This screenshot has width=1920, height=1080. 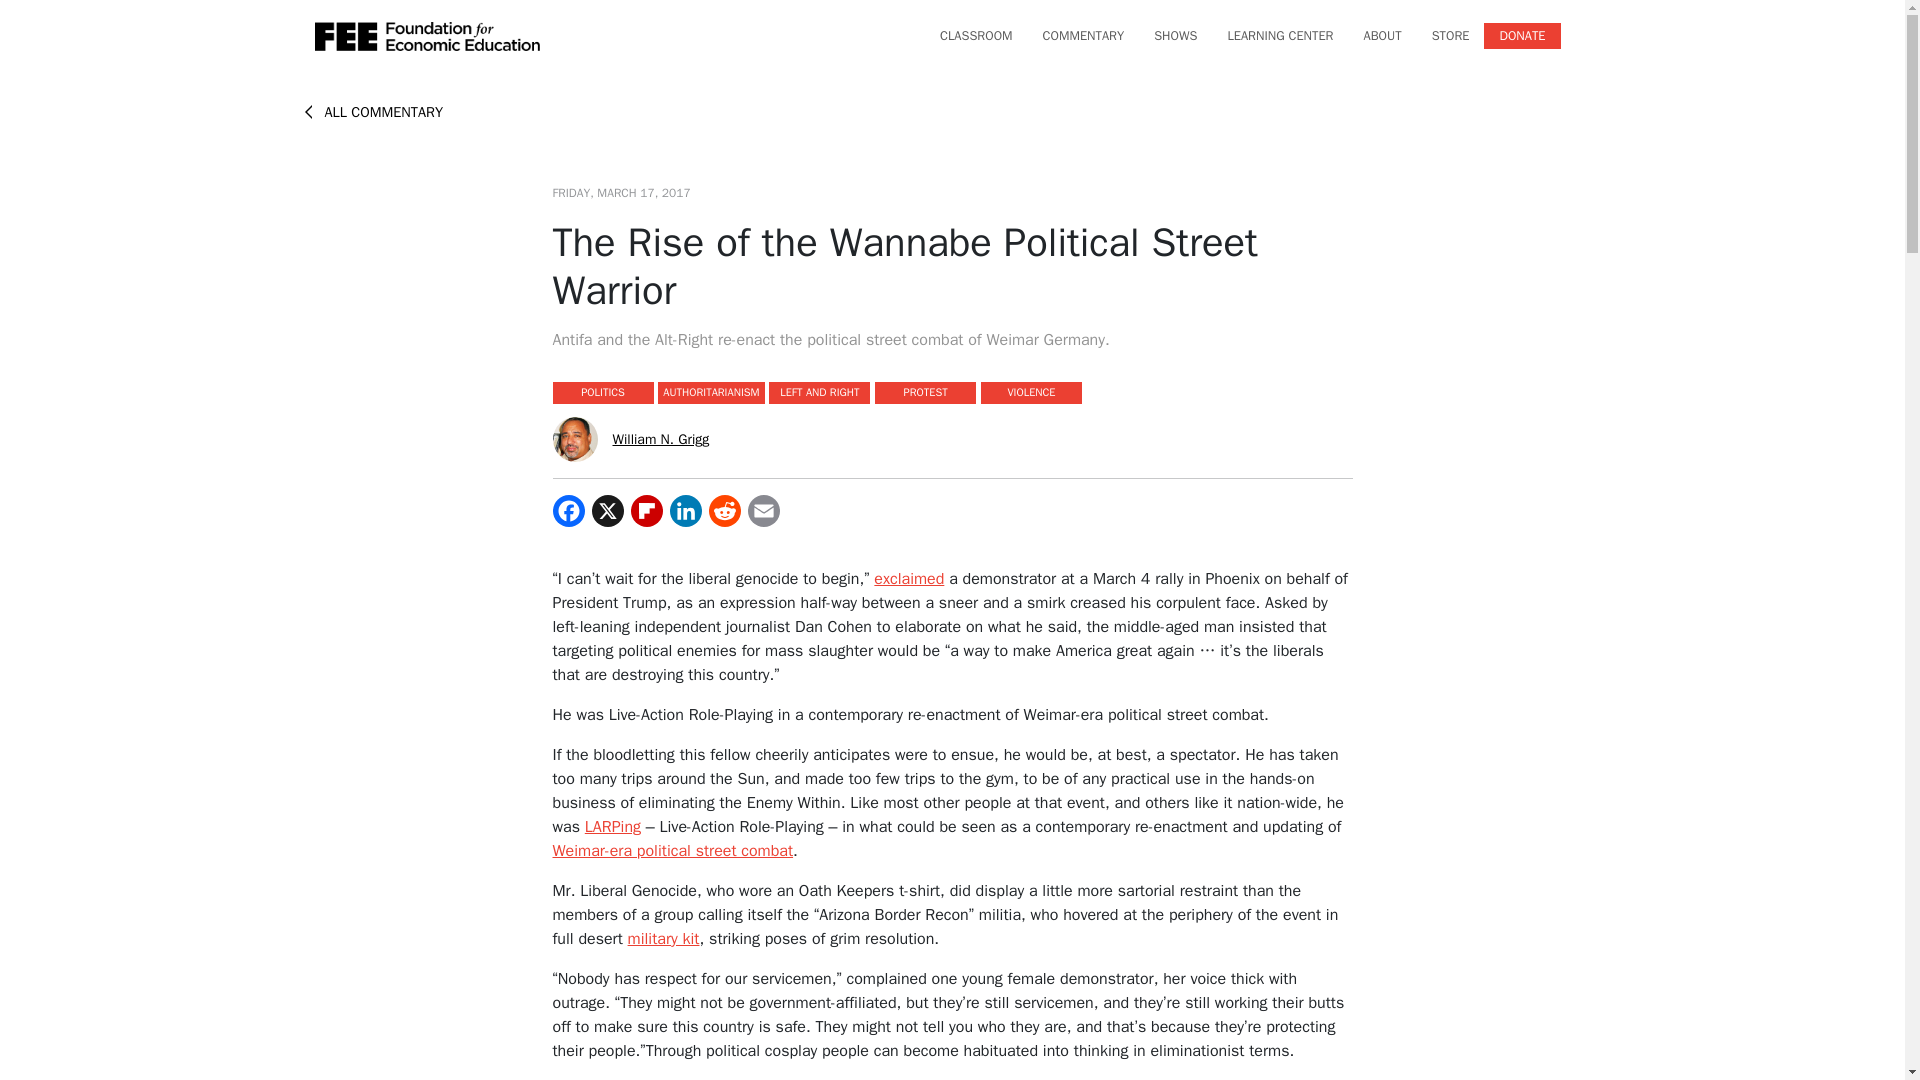 I want to click on Weimar-era political street combat, so click(x=672, y=850).